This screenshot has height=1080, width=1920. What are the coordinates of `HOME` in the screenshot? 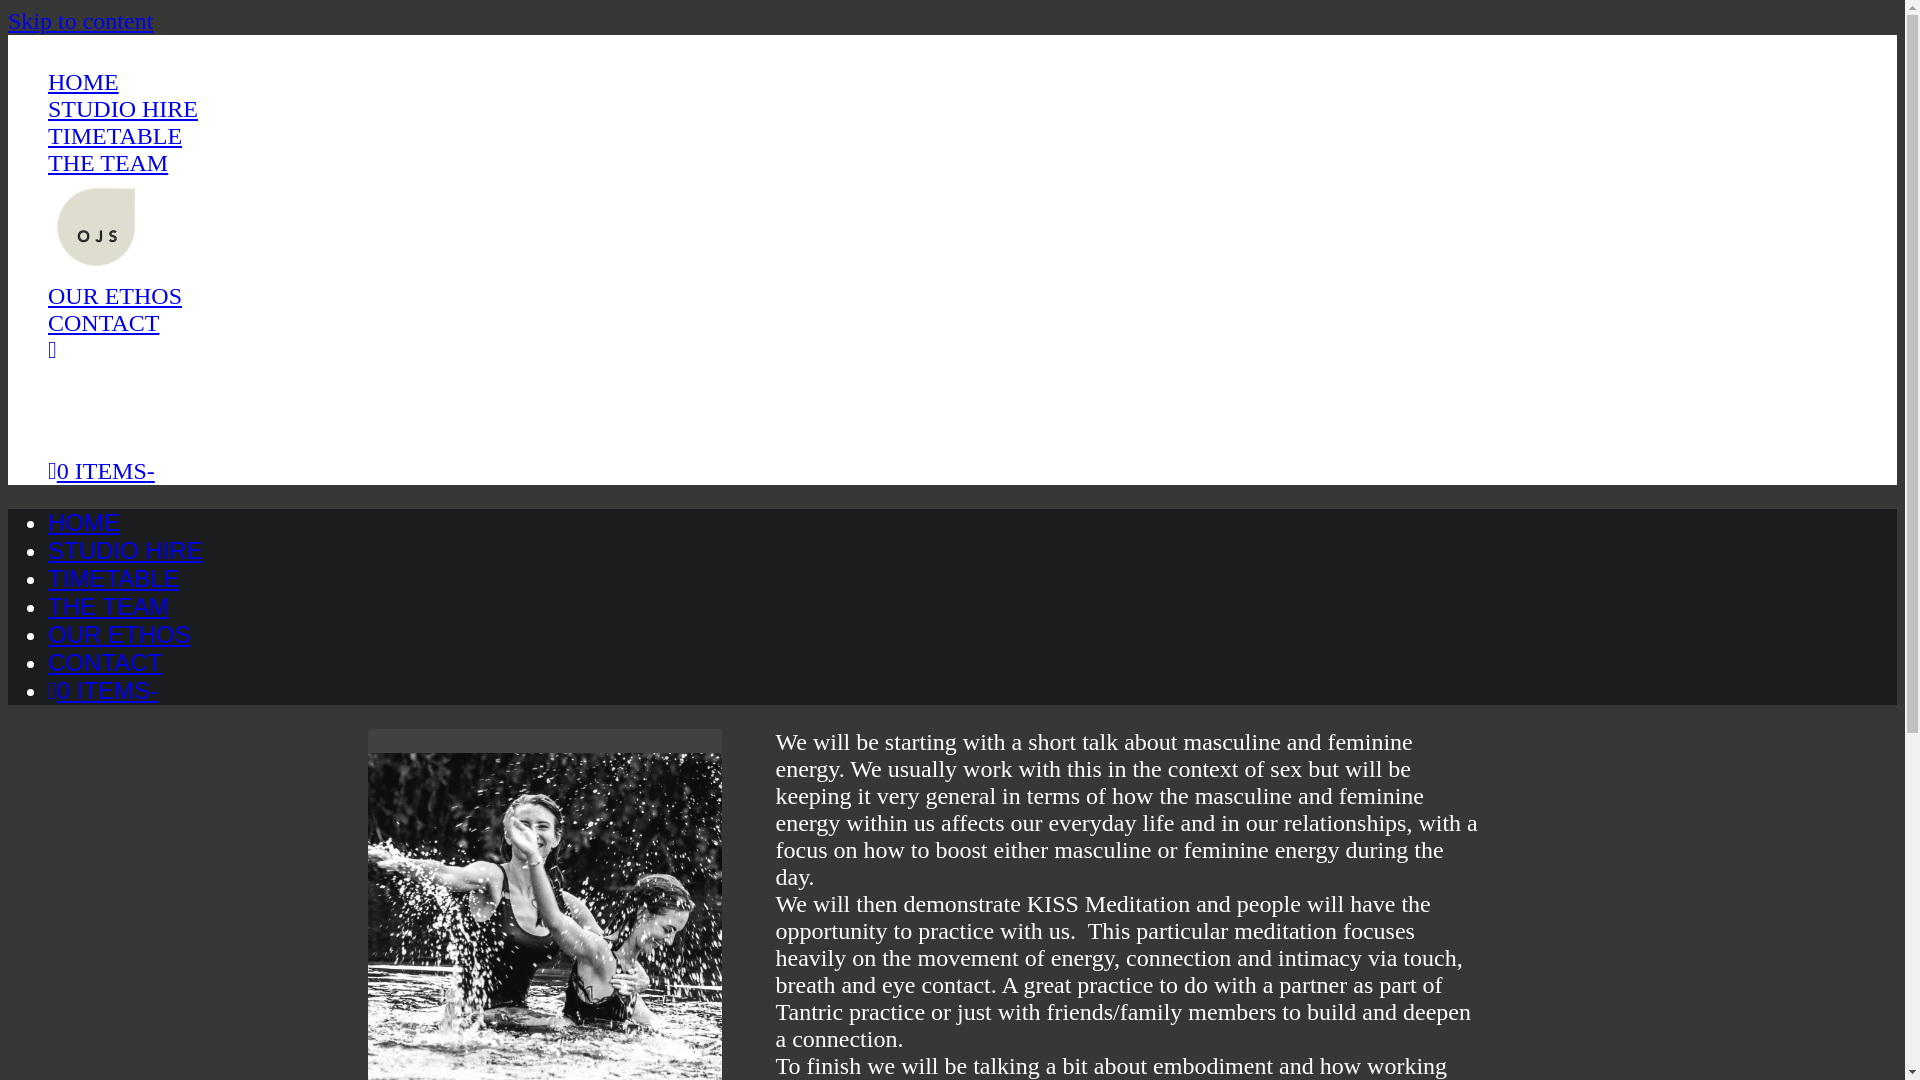 It's located at (84, 82).